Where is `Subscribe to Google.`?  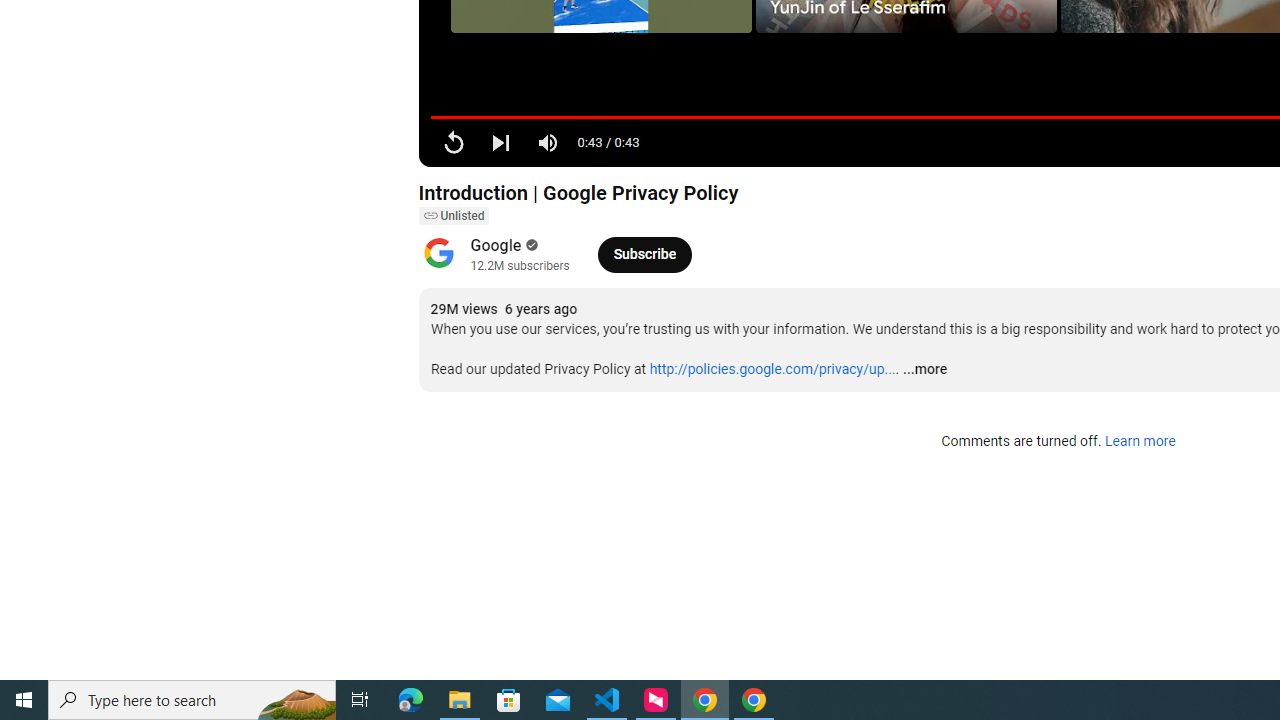 Subscribe to Google. is located at coordinates (644, 254).